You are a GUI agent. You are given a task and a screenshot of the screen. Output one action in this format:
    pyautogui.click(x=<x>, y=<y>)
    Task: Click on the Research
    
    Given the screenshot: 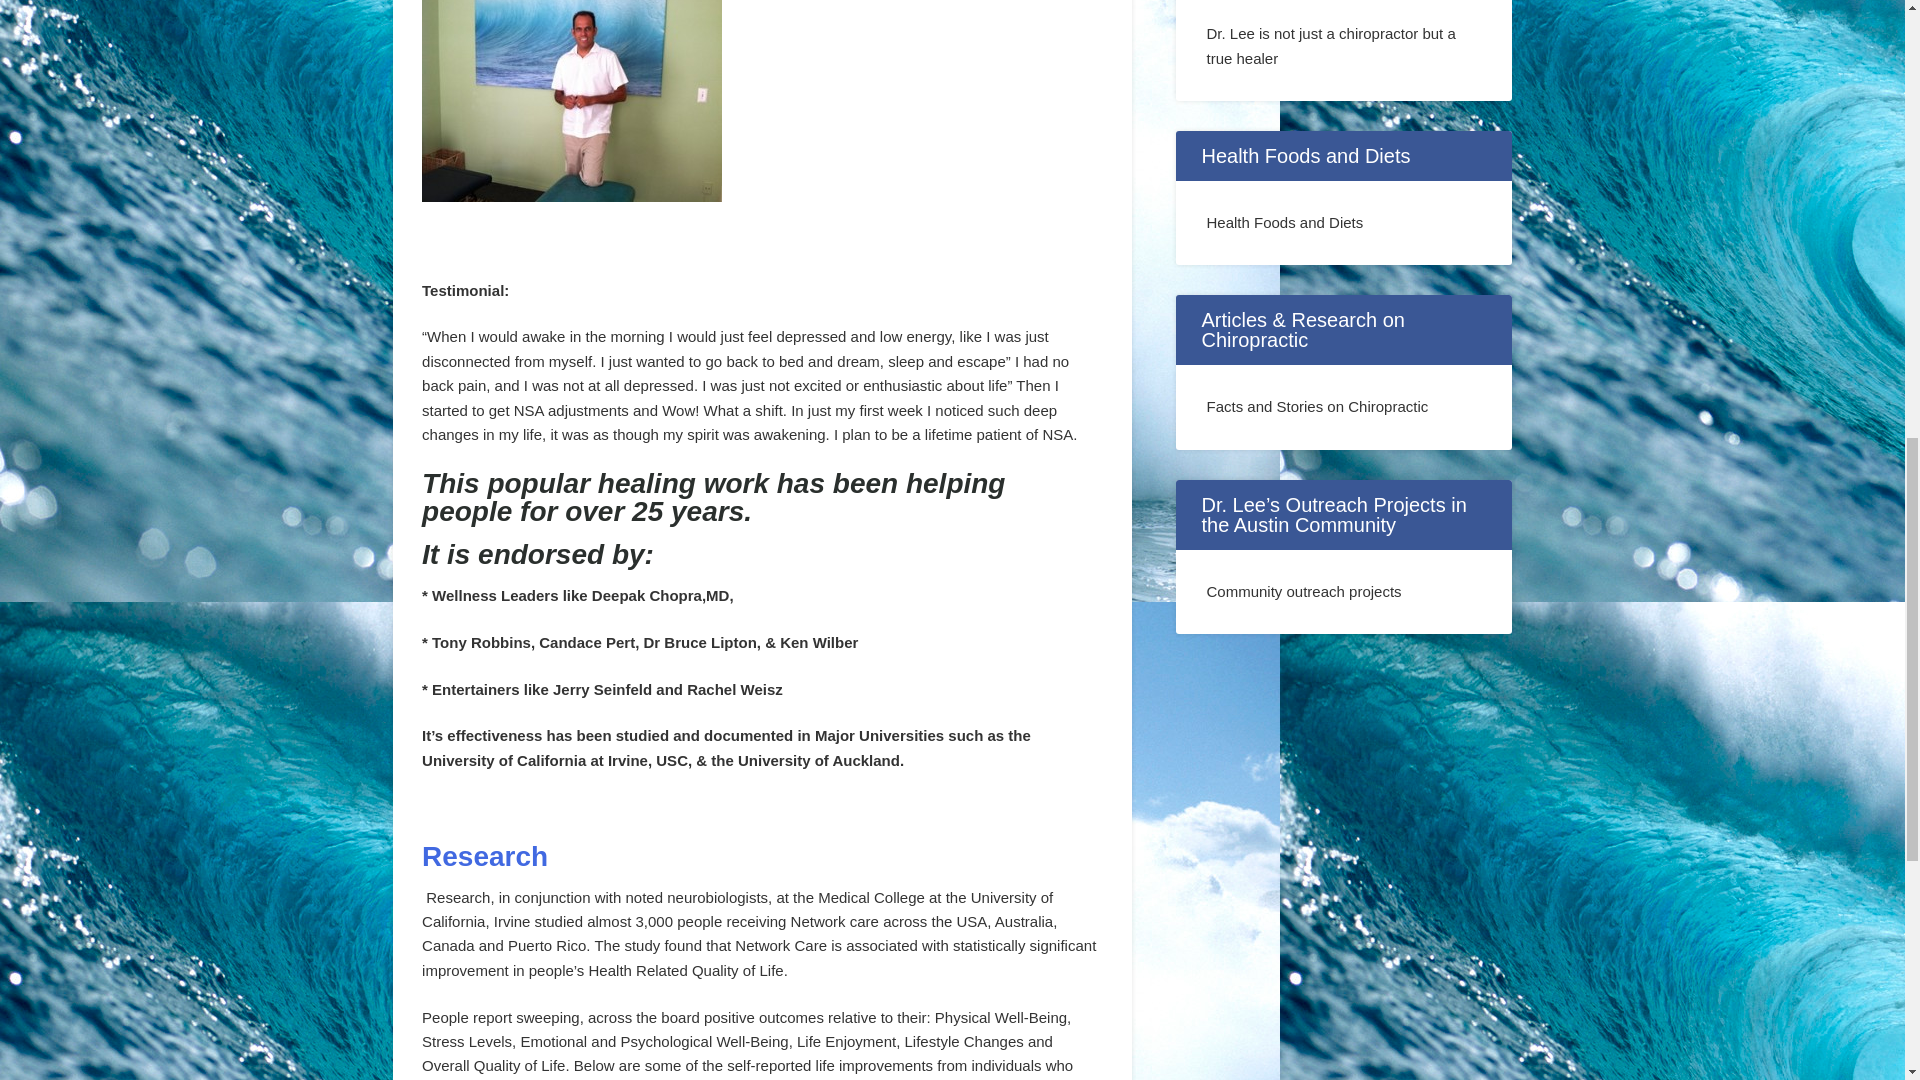 What is the action you would take?
    pyautogui.click(x=484, y=856)
    